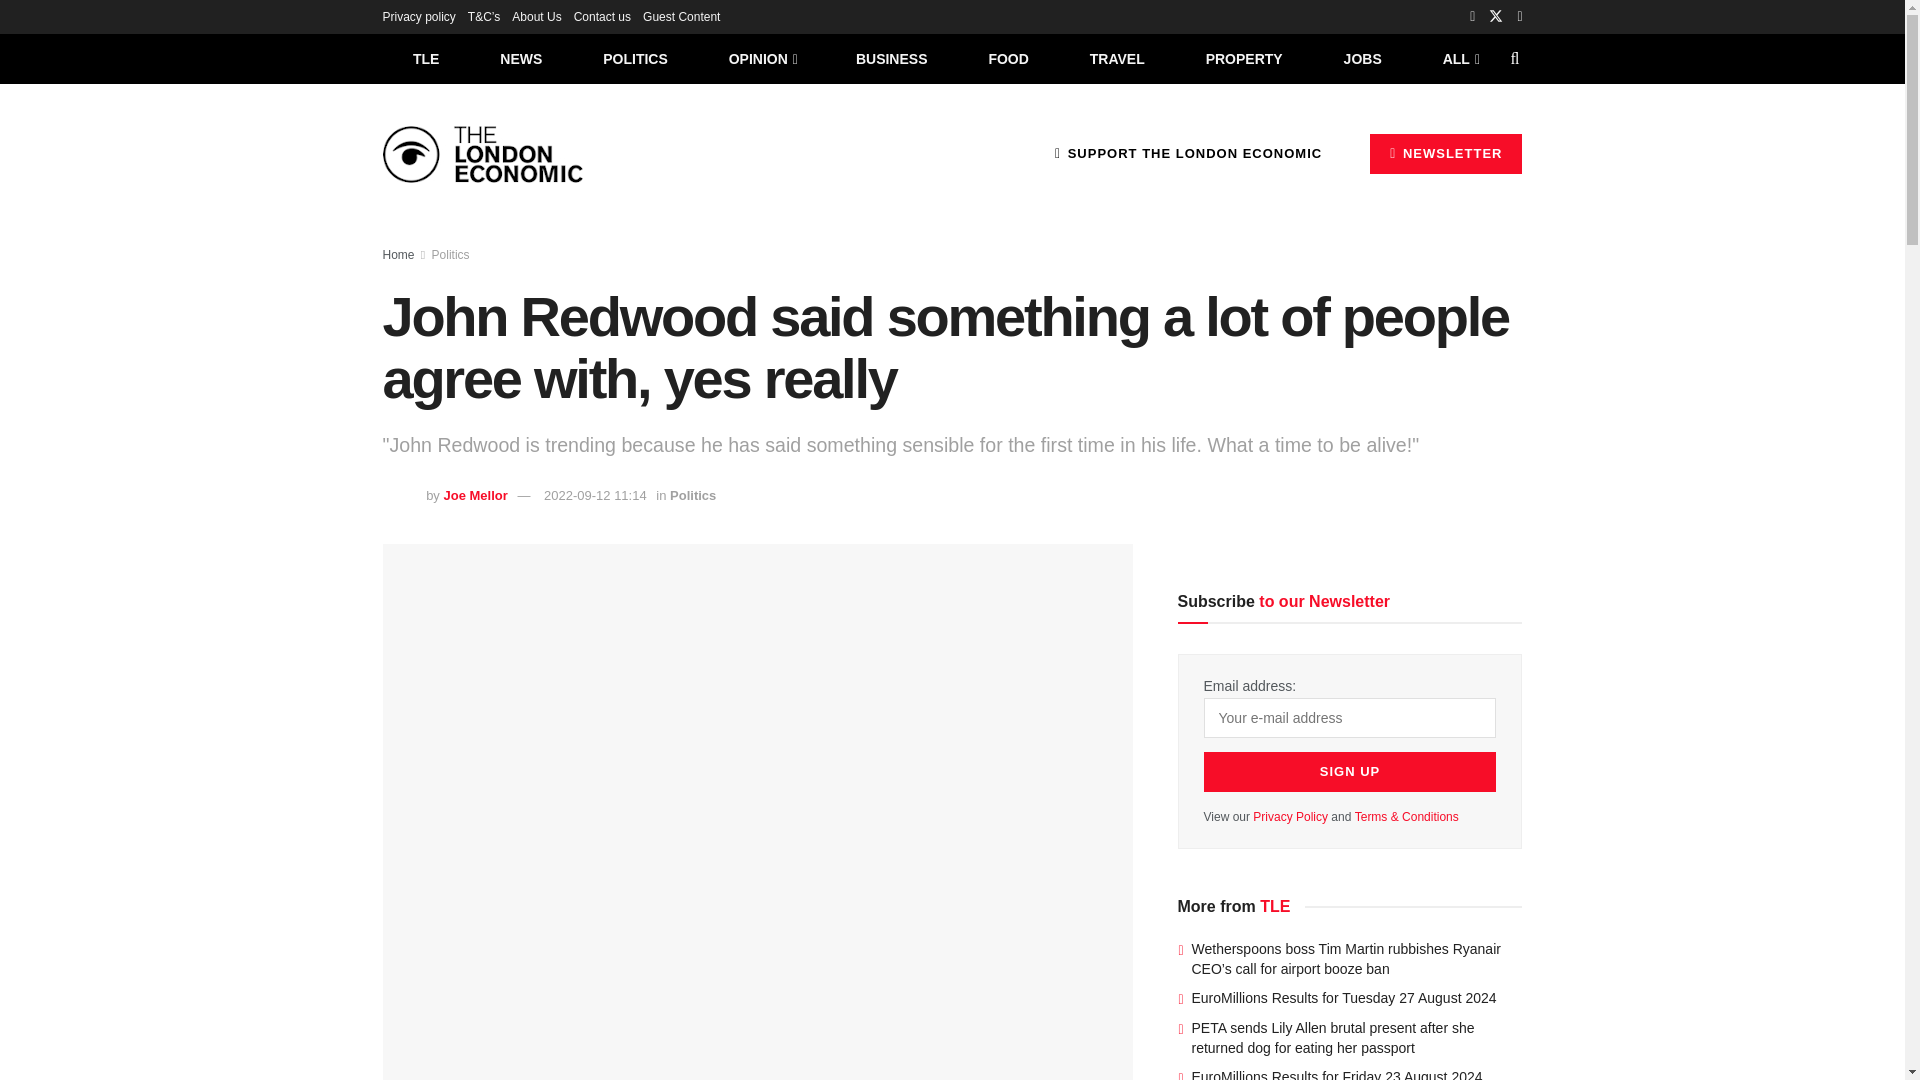 This screenshot has height=1080, width=1920. Describe the element at coordinates (892, 58) in the screenshot. I see `BUSINESS` at that location.